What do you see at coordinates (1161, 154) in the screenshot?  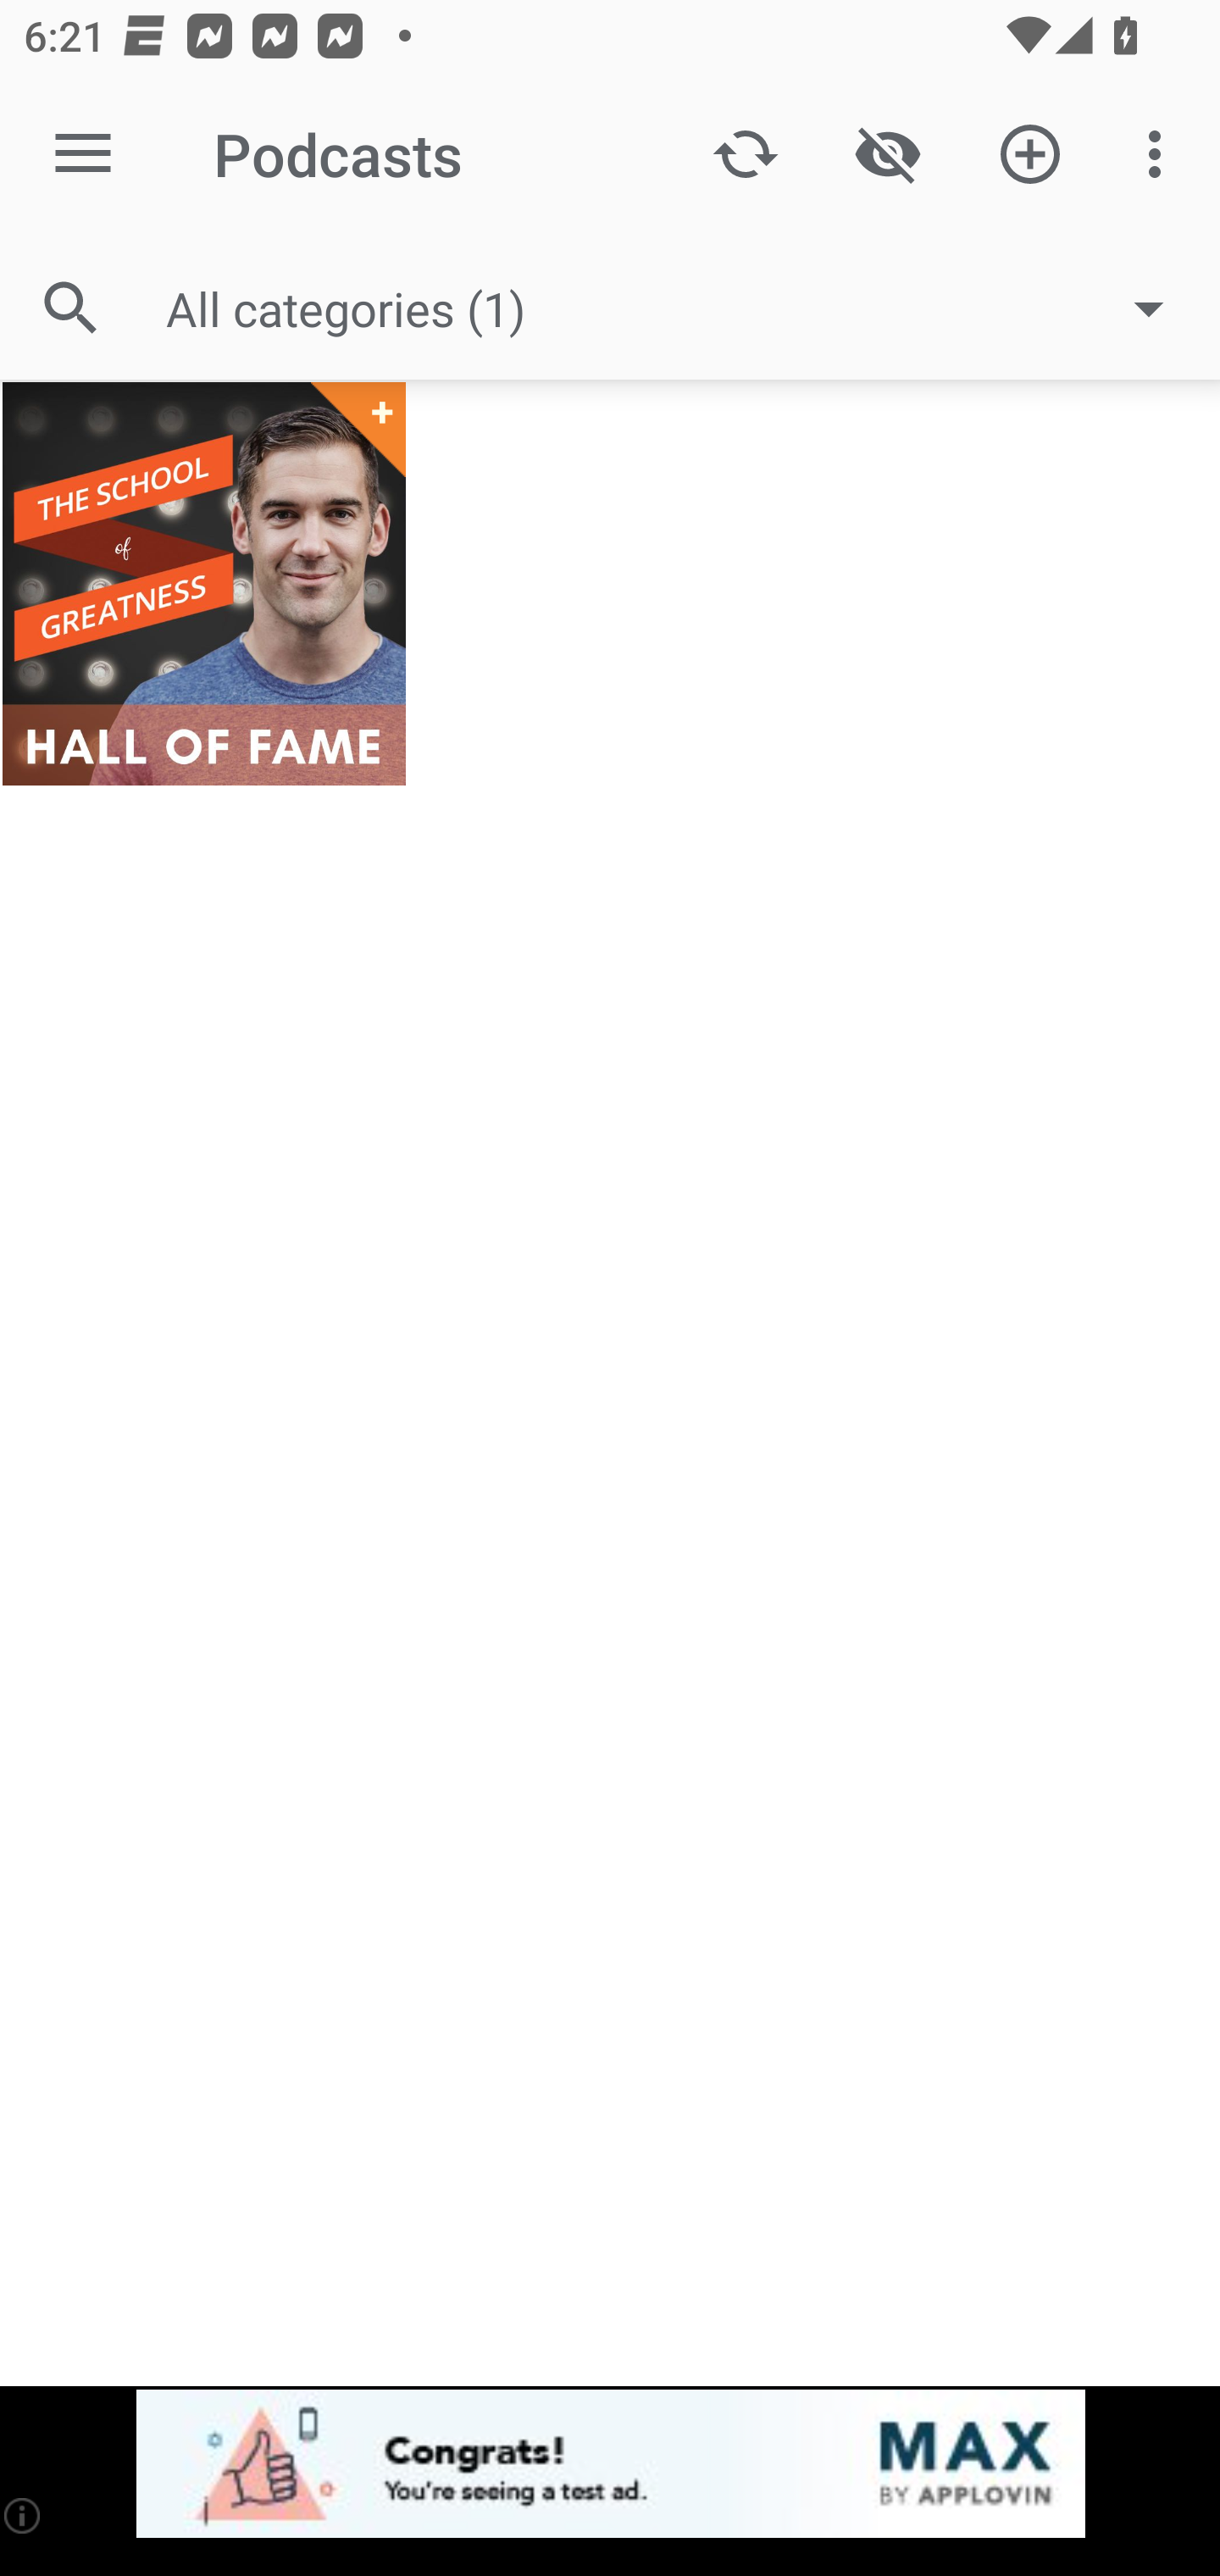 I see `More options` at bounding box center [1161, 154].